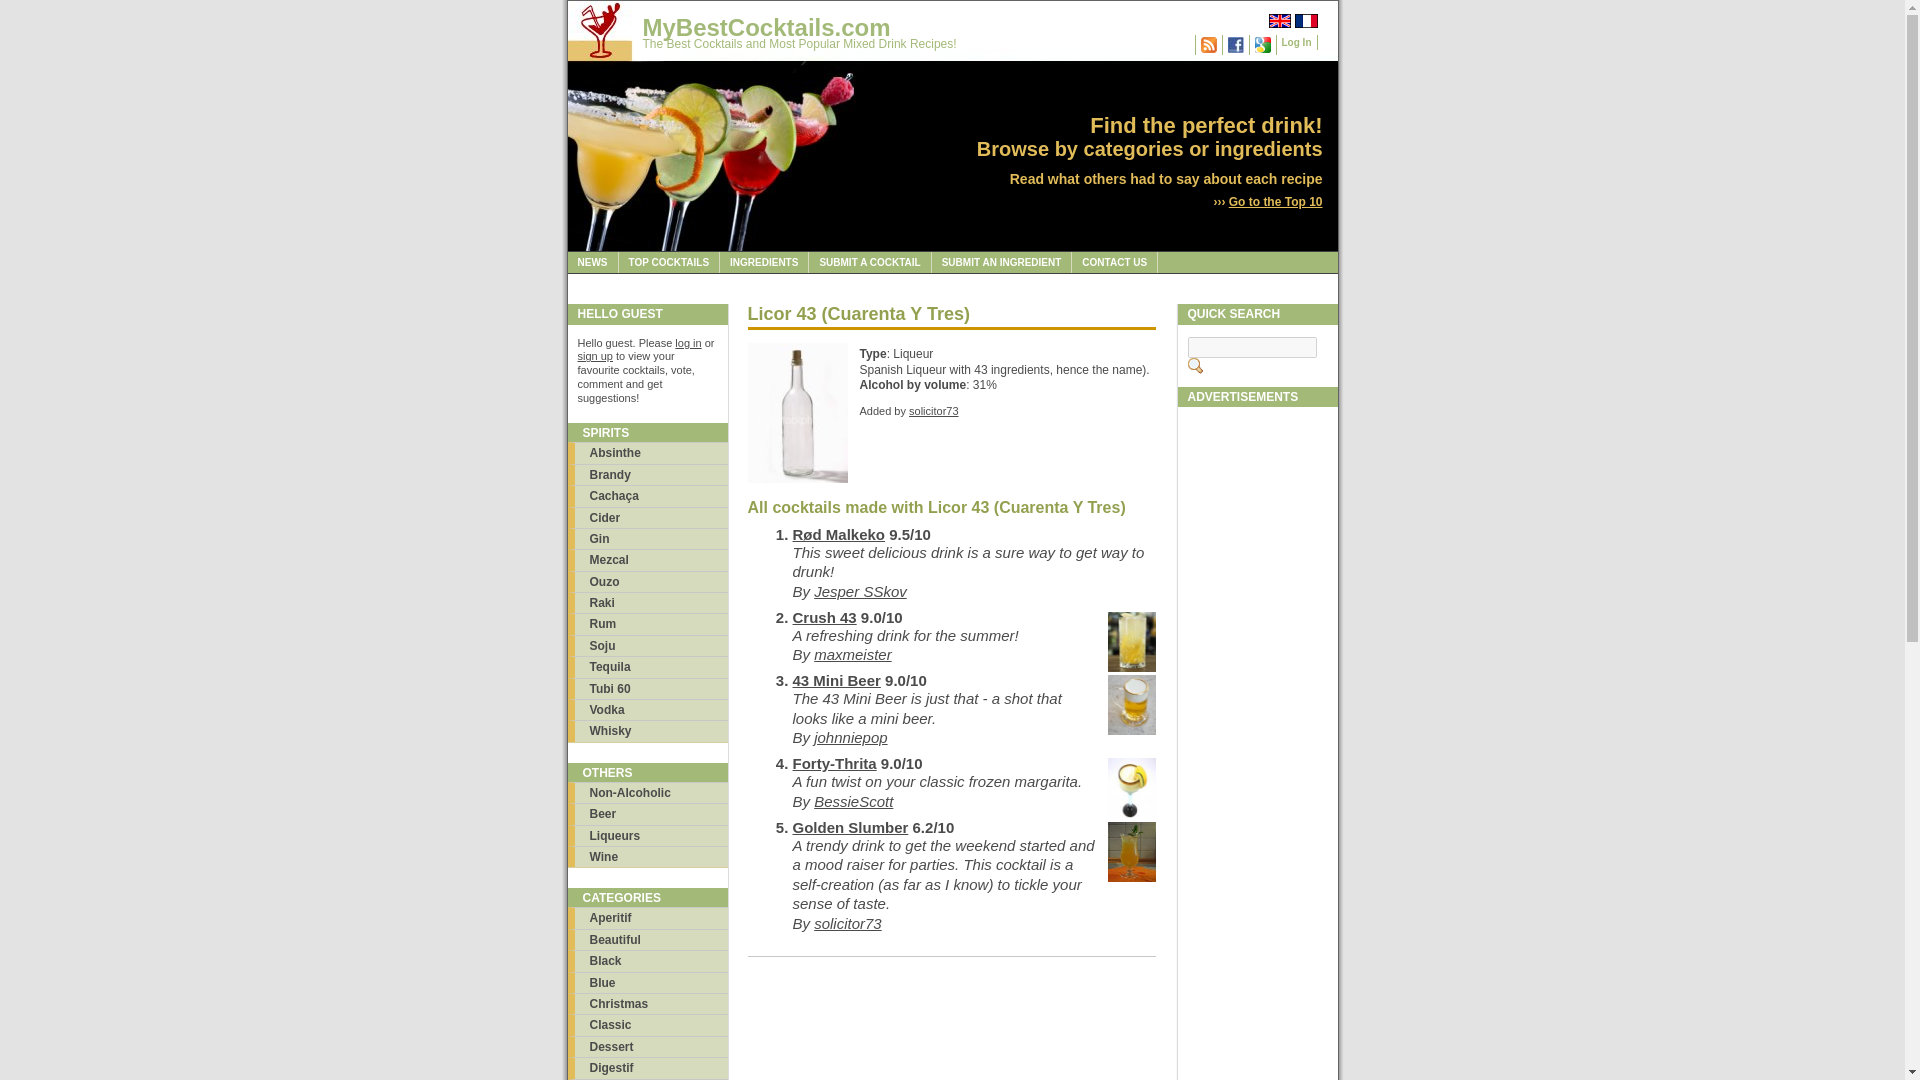 This screenshot has width=1920, height=1080. What do you see at coordinates (648, 559) in the screenshot?
I see `Mezcal` at bounding box center [648, 559].